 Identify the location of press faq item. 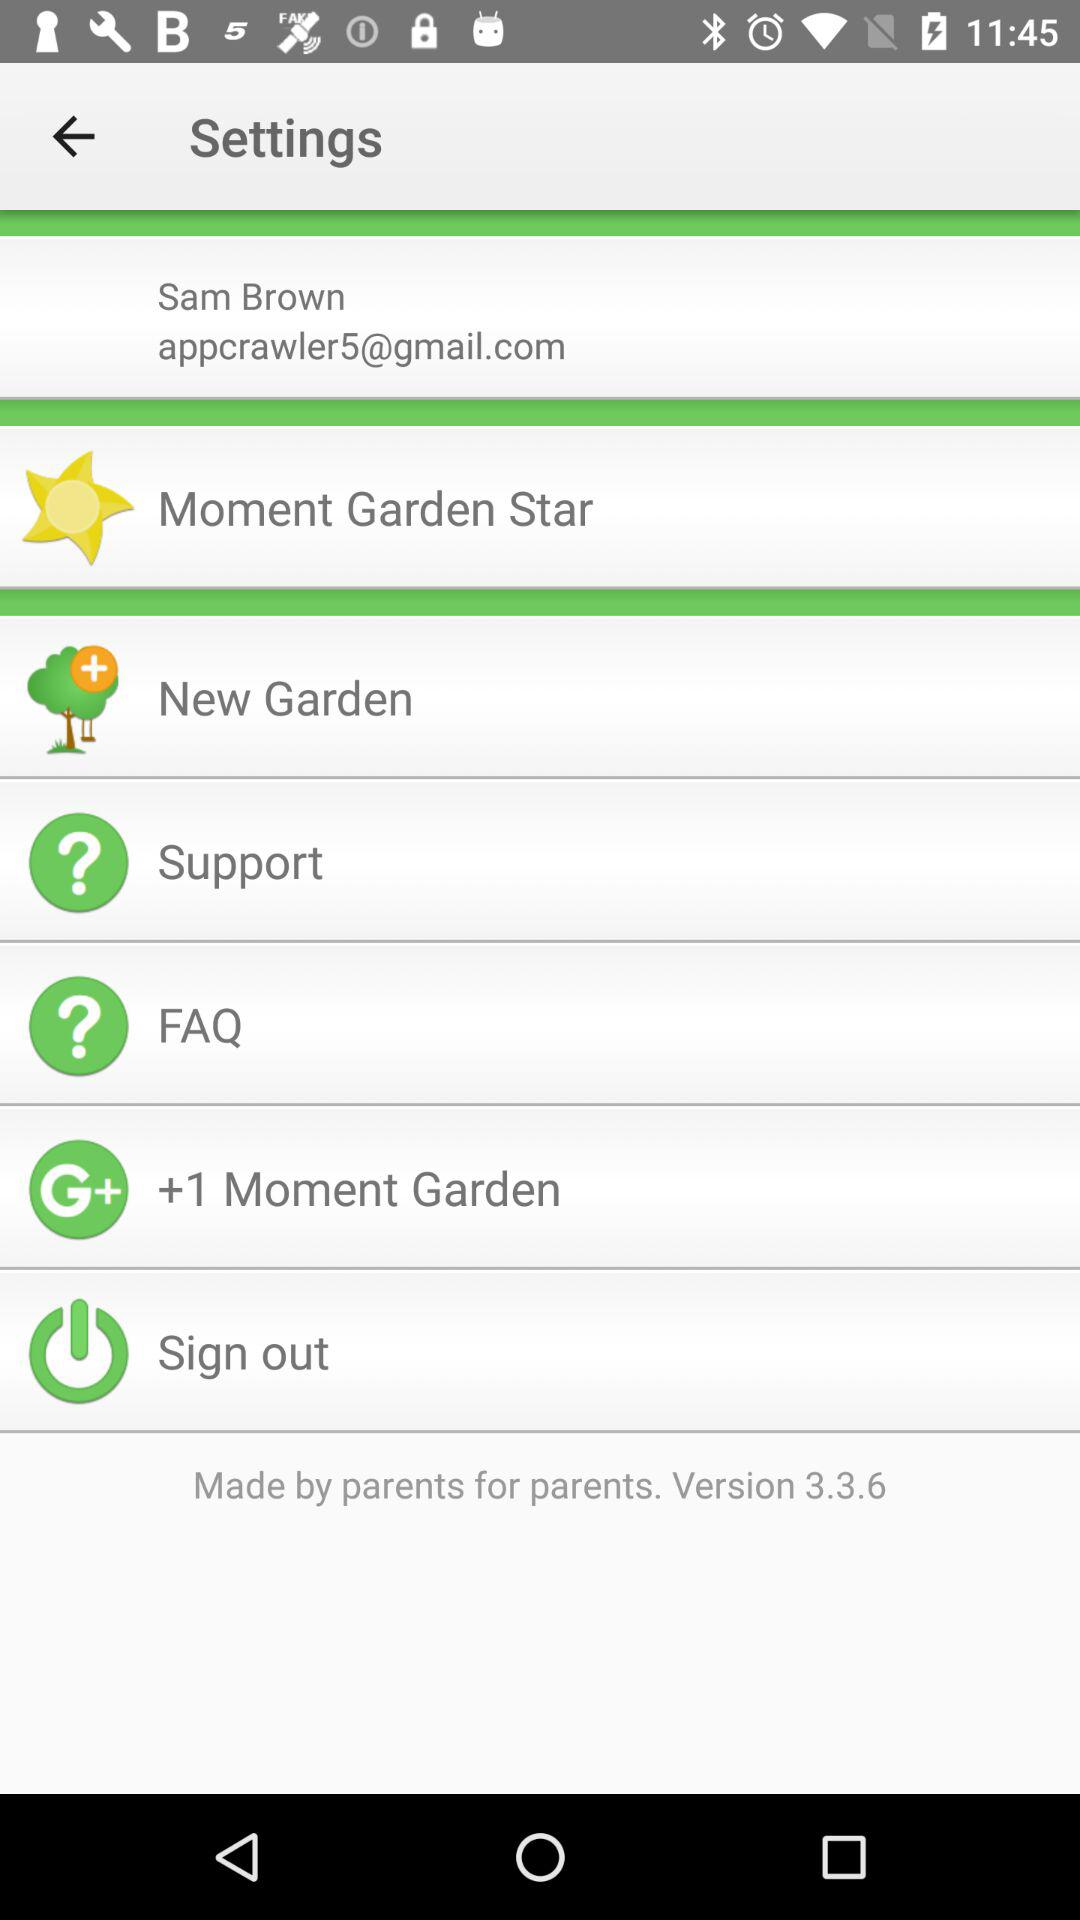
(610, 1024).